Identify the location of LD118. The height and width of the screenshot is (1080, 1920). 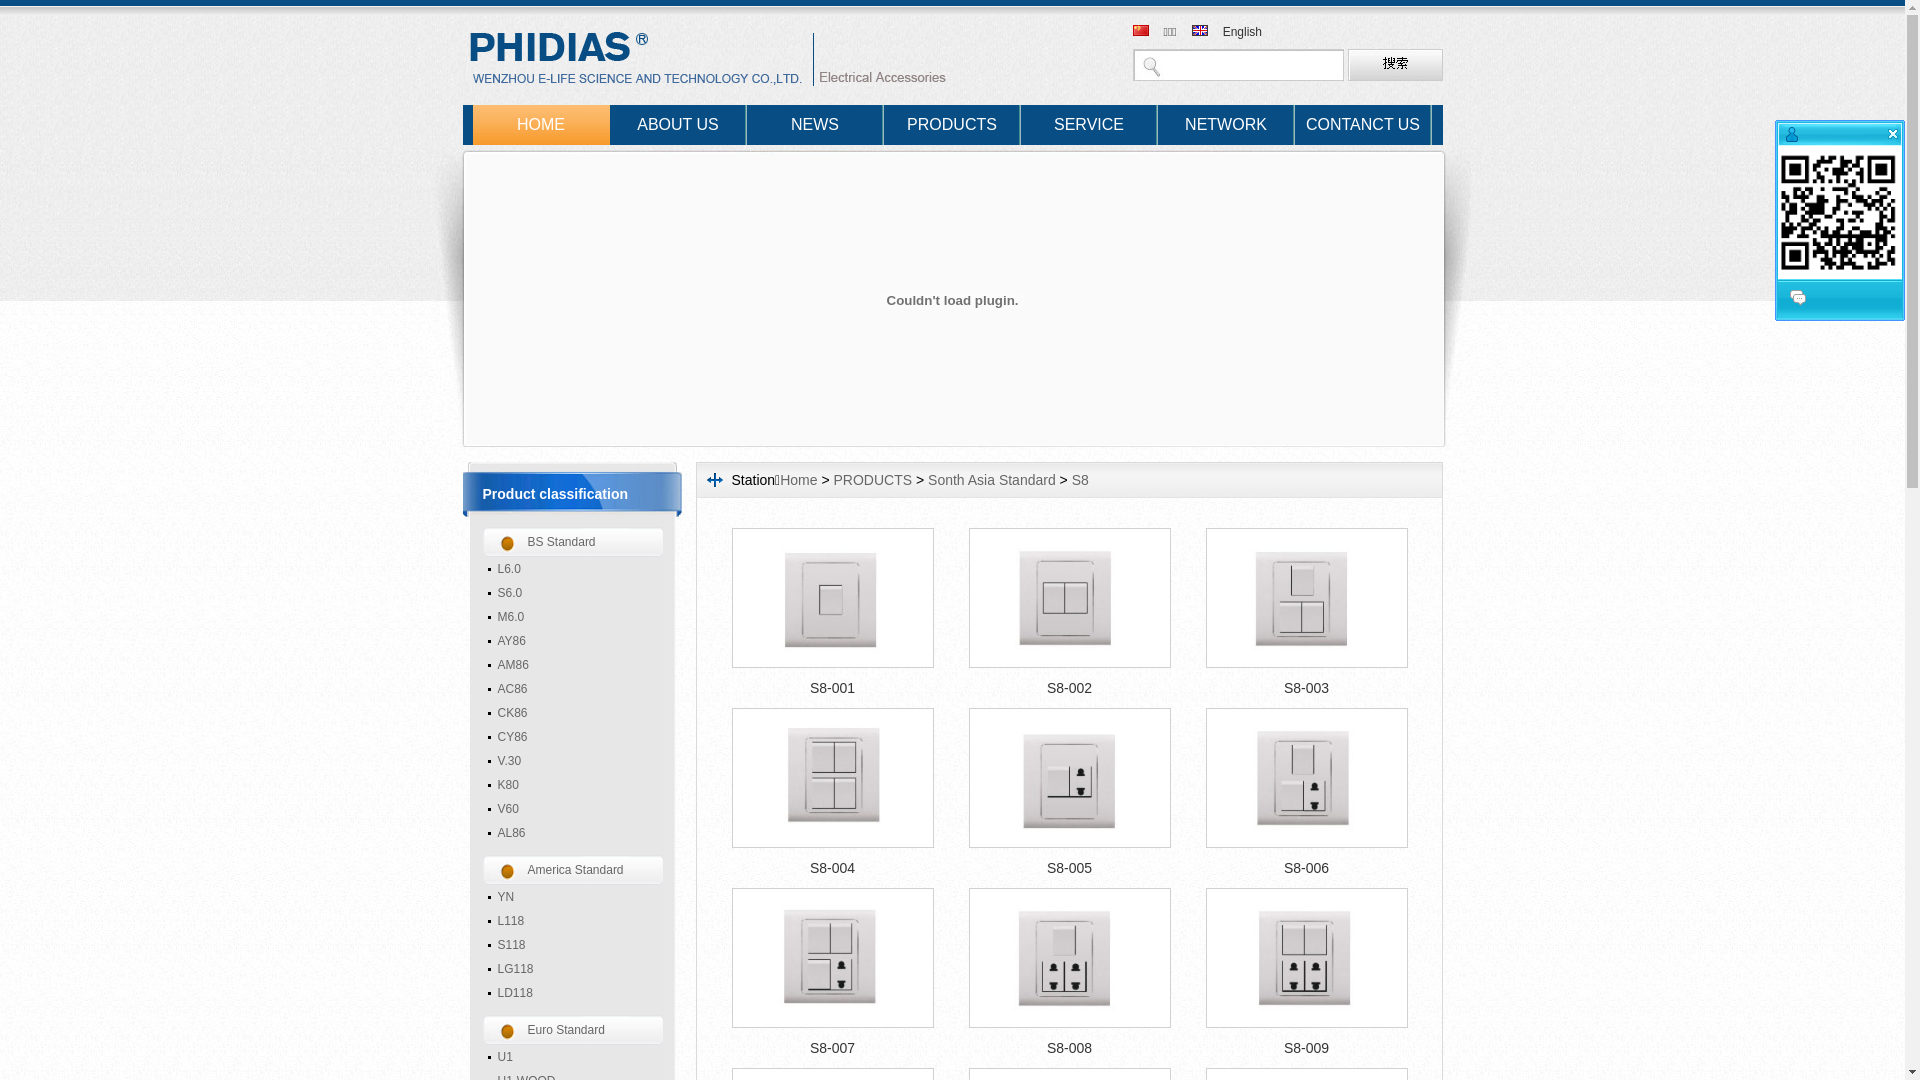
(574, 993).